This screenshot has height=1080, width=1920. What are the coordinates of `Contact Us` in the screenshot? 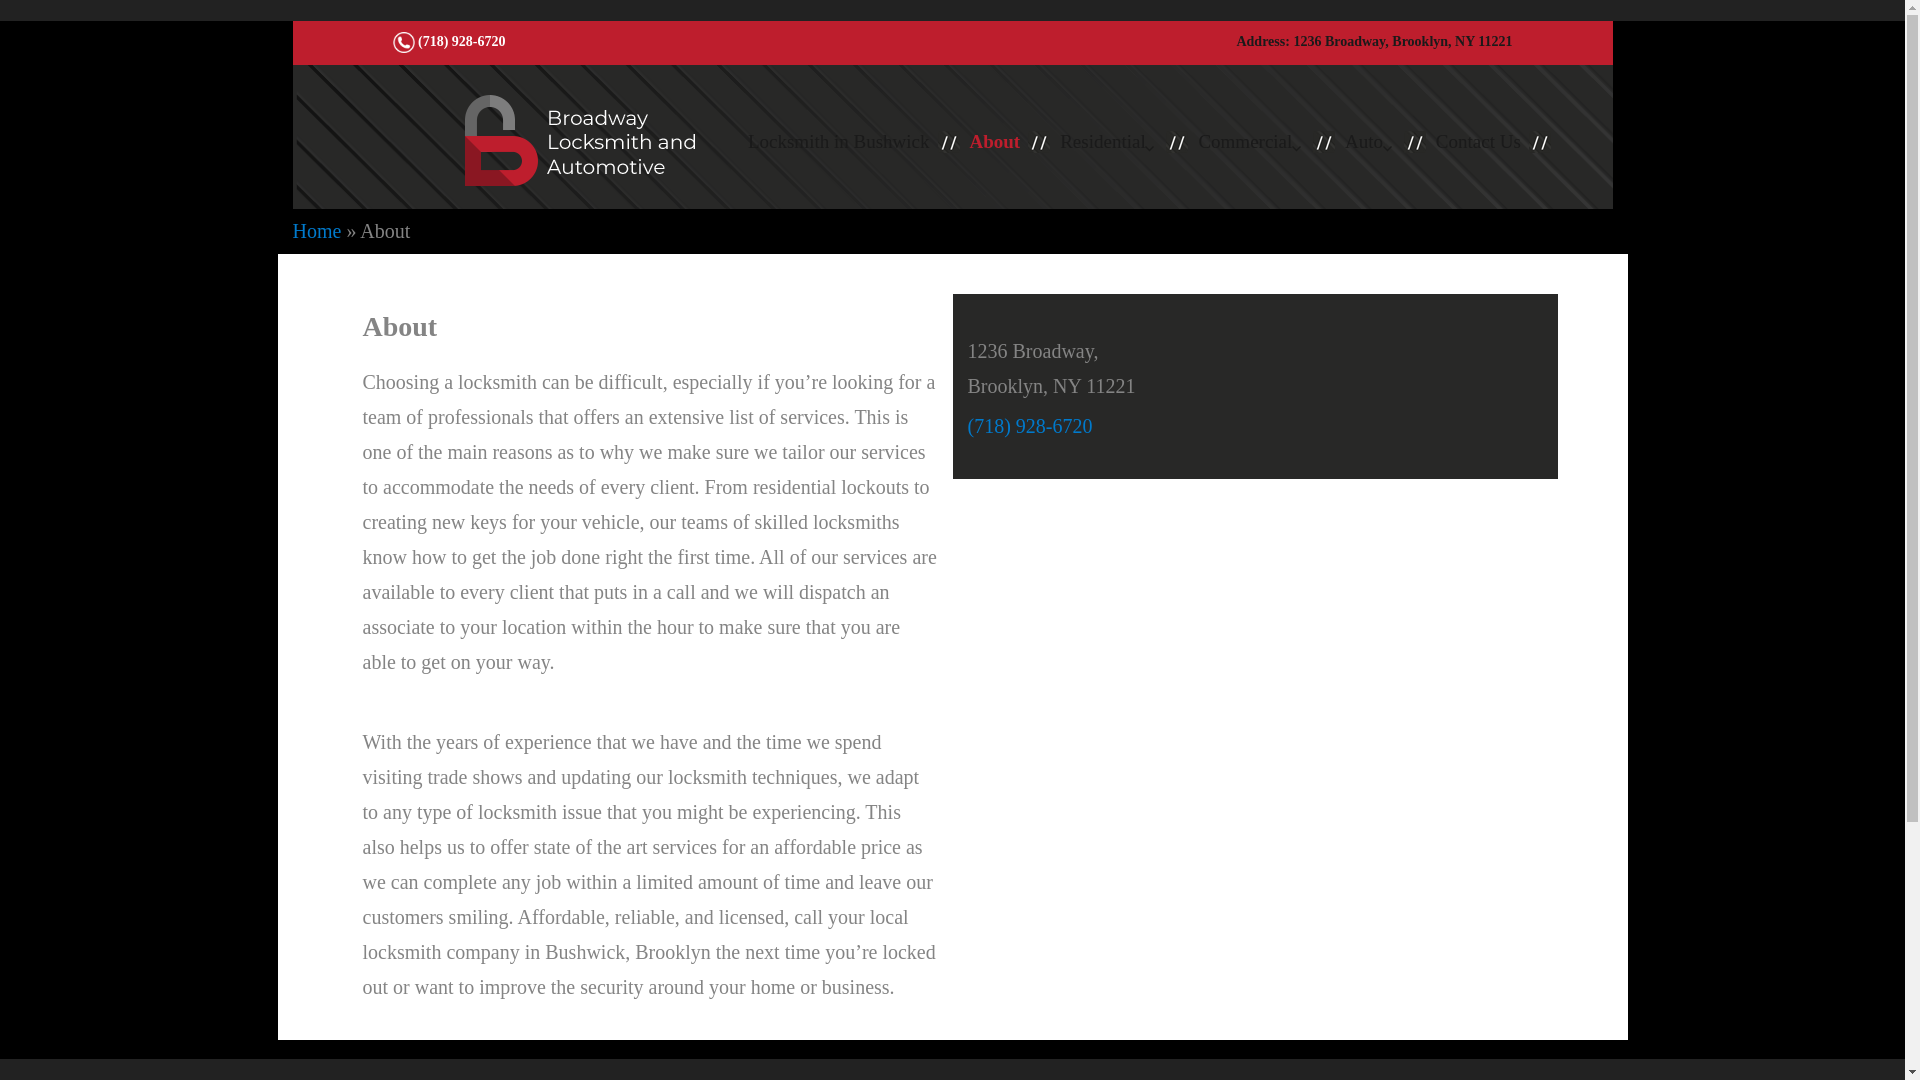 It's located at (1478, 142).